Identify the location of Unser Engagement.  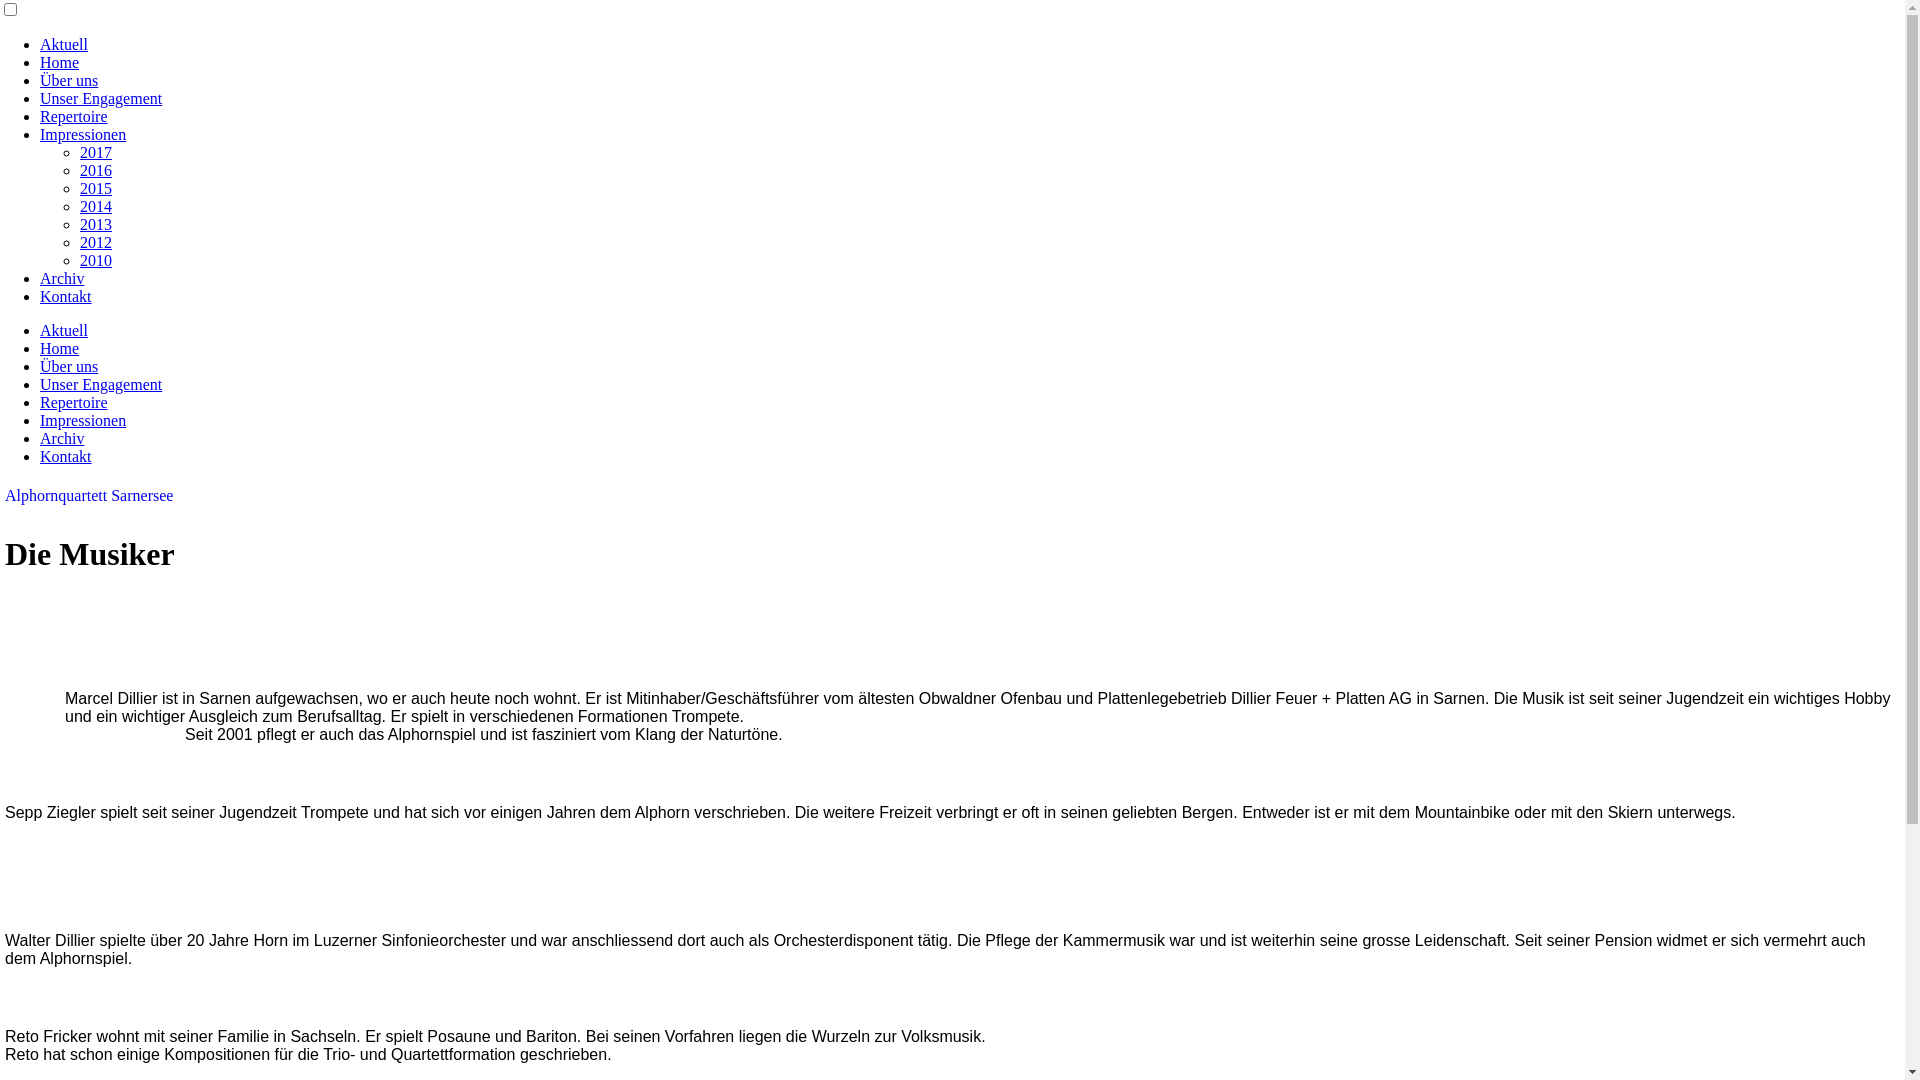
(101, 98).